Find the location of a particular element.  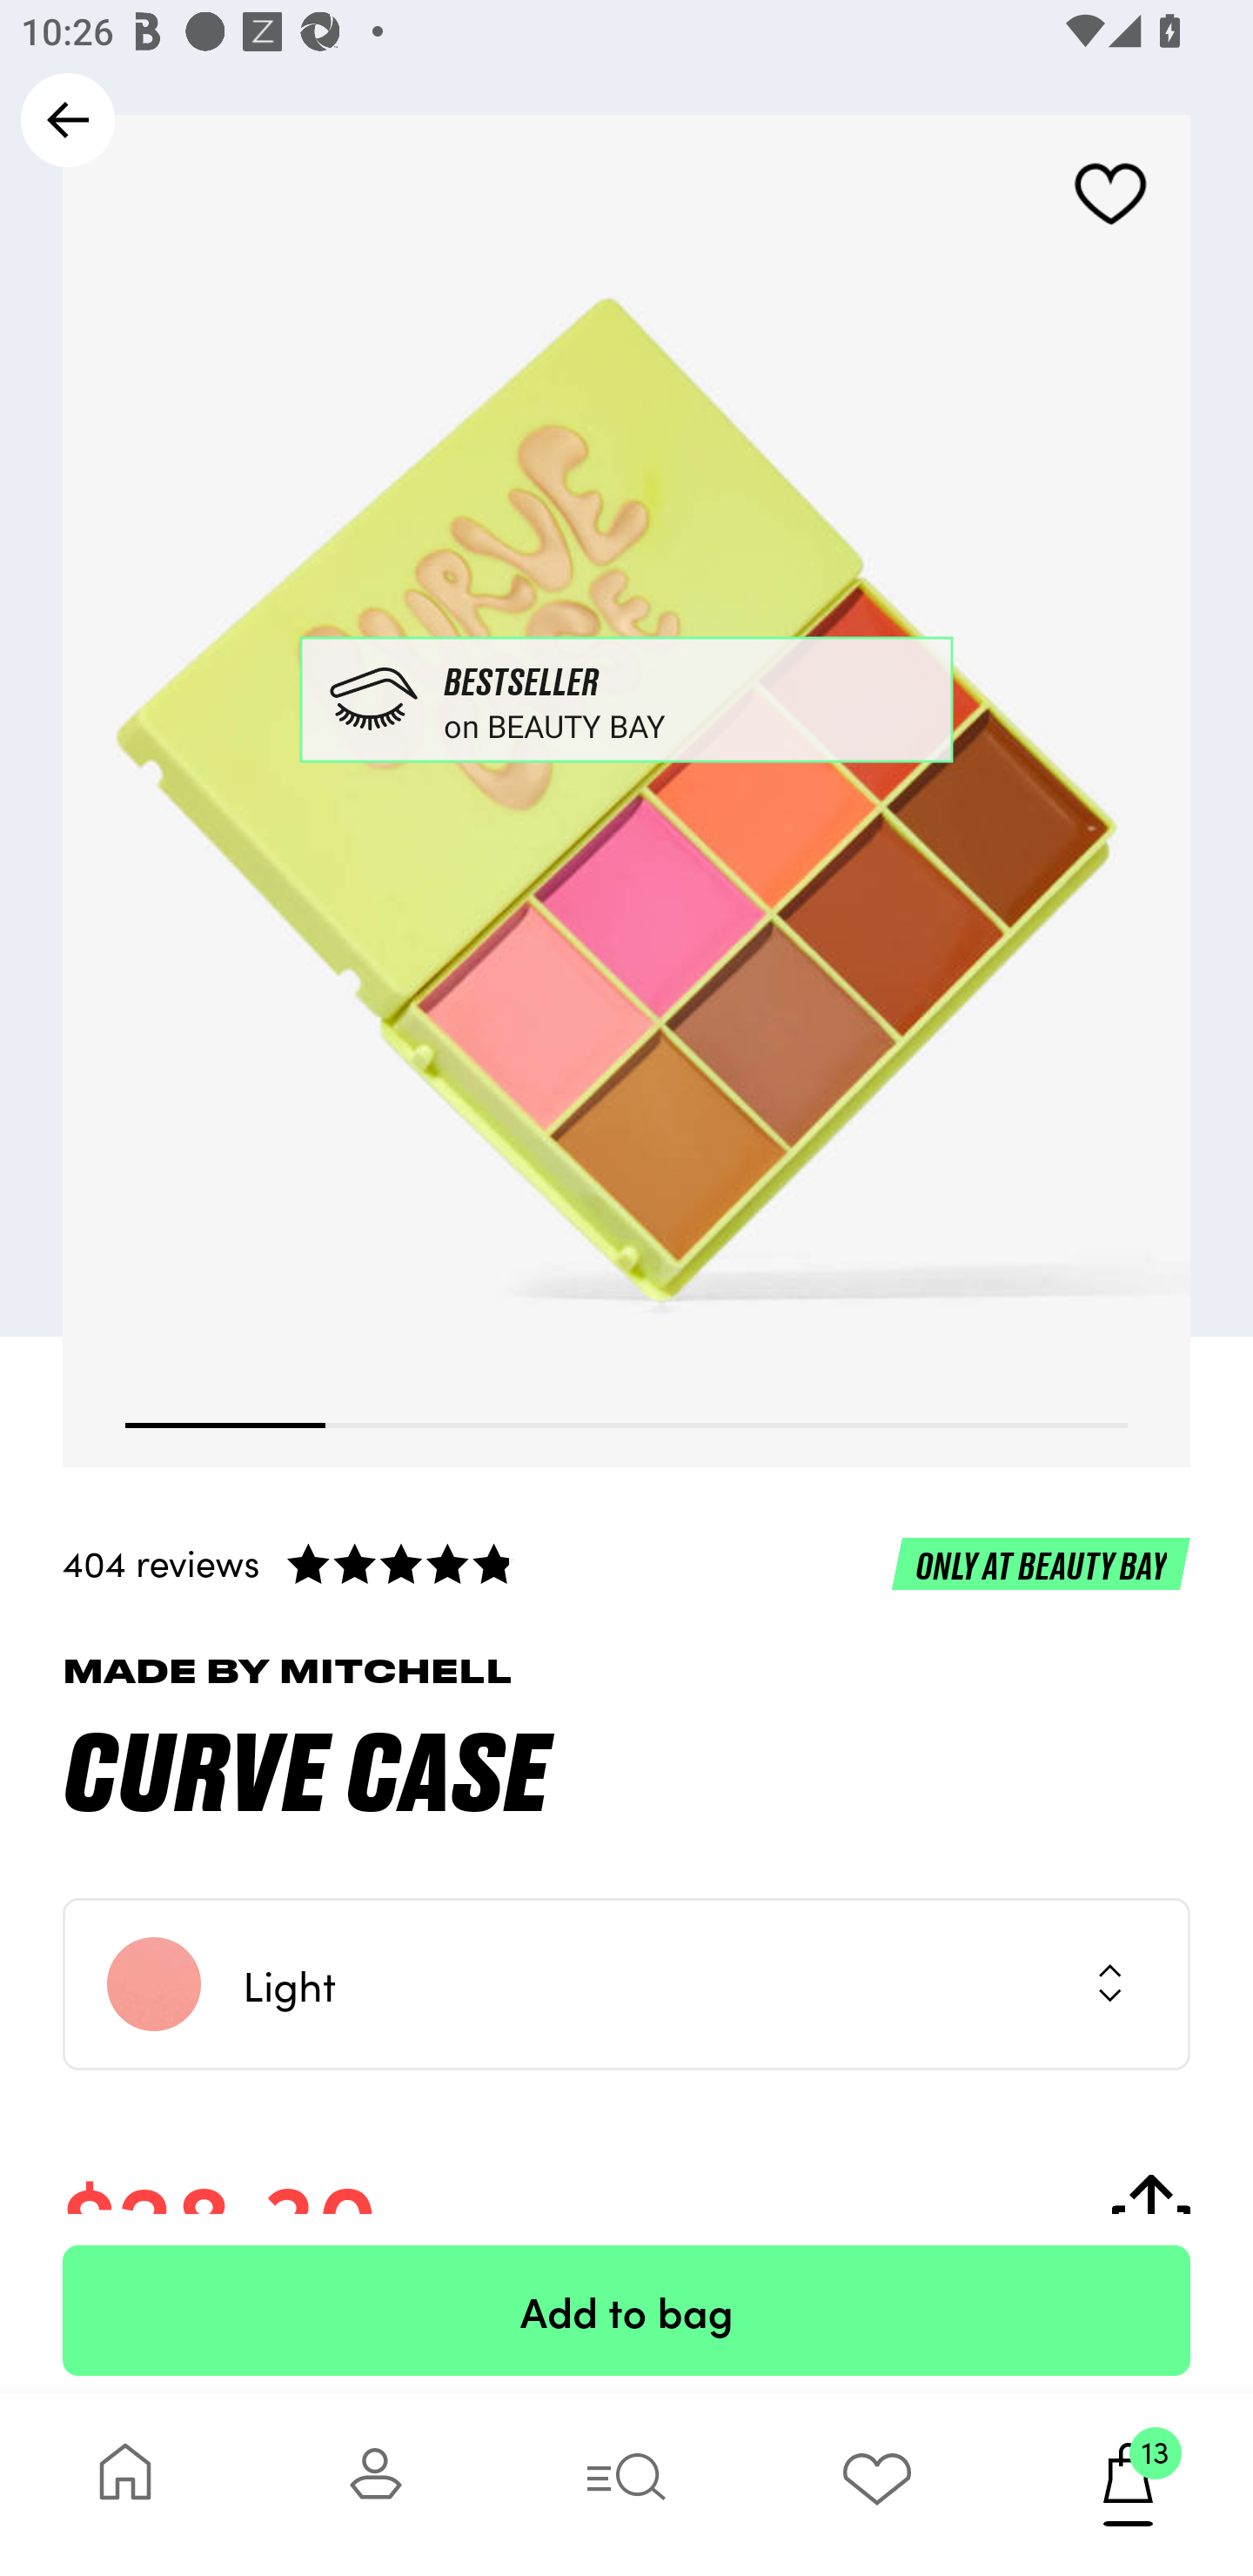

404 reviews is located at coordinates (626, 1562).